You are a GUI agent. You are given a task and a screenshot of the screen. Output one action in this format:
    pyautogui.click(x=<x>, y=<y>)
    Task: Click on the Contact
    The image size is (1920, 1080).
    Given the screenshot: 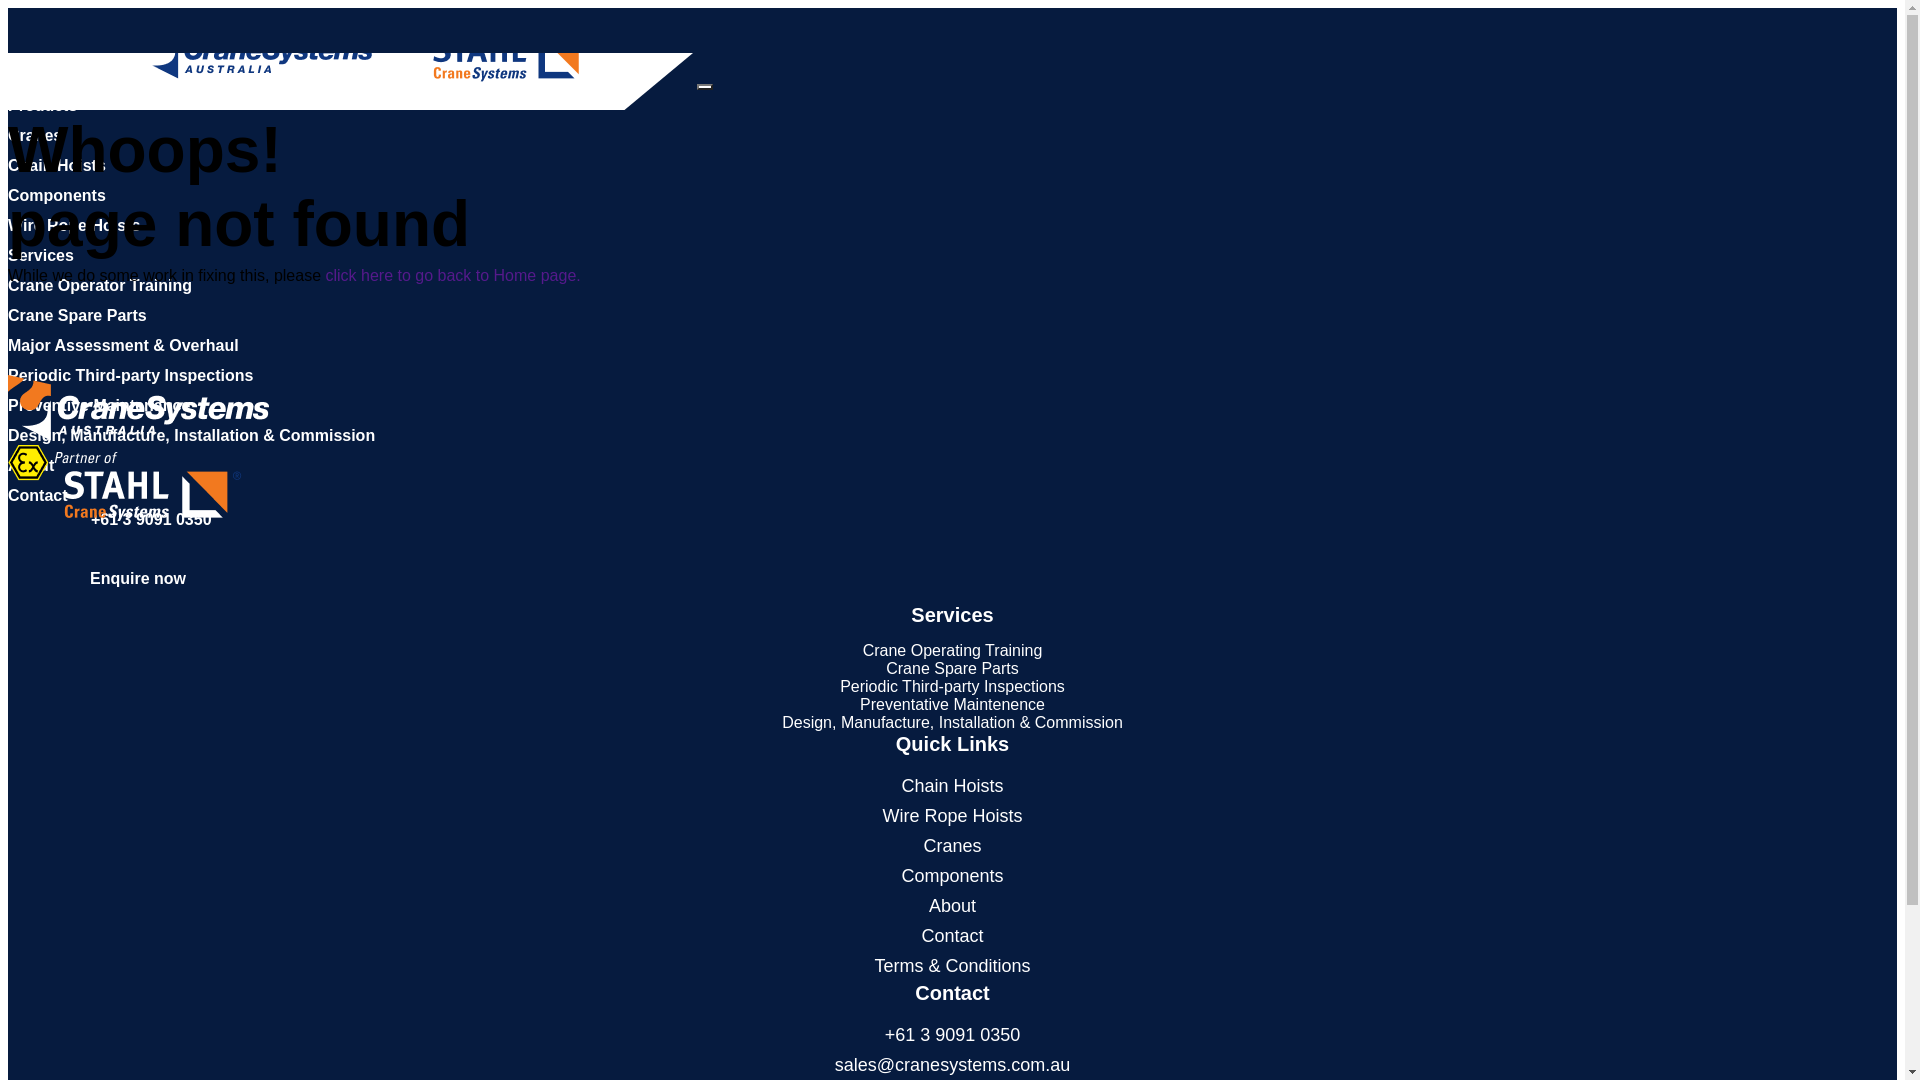 What is the action you would take?
    pyautogui.click(x=952, y=936)
    